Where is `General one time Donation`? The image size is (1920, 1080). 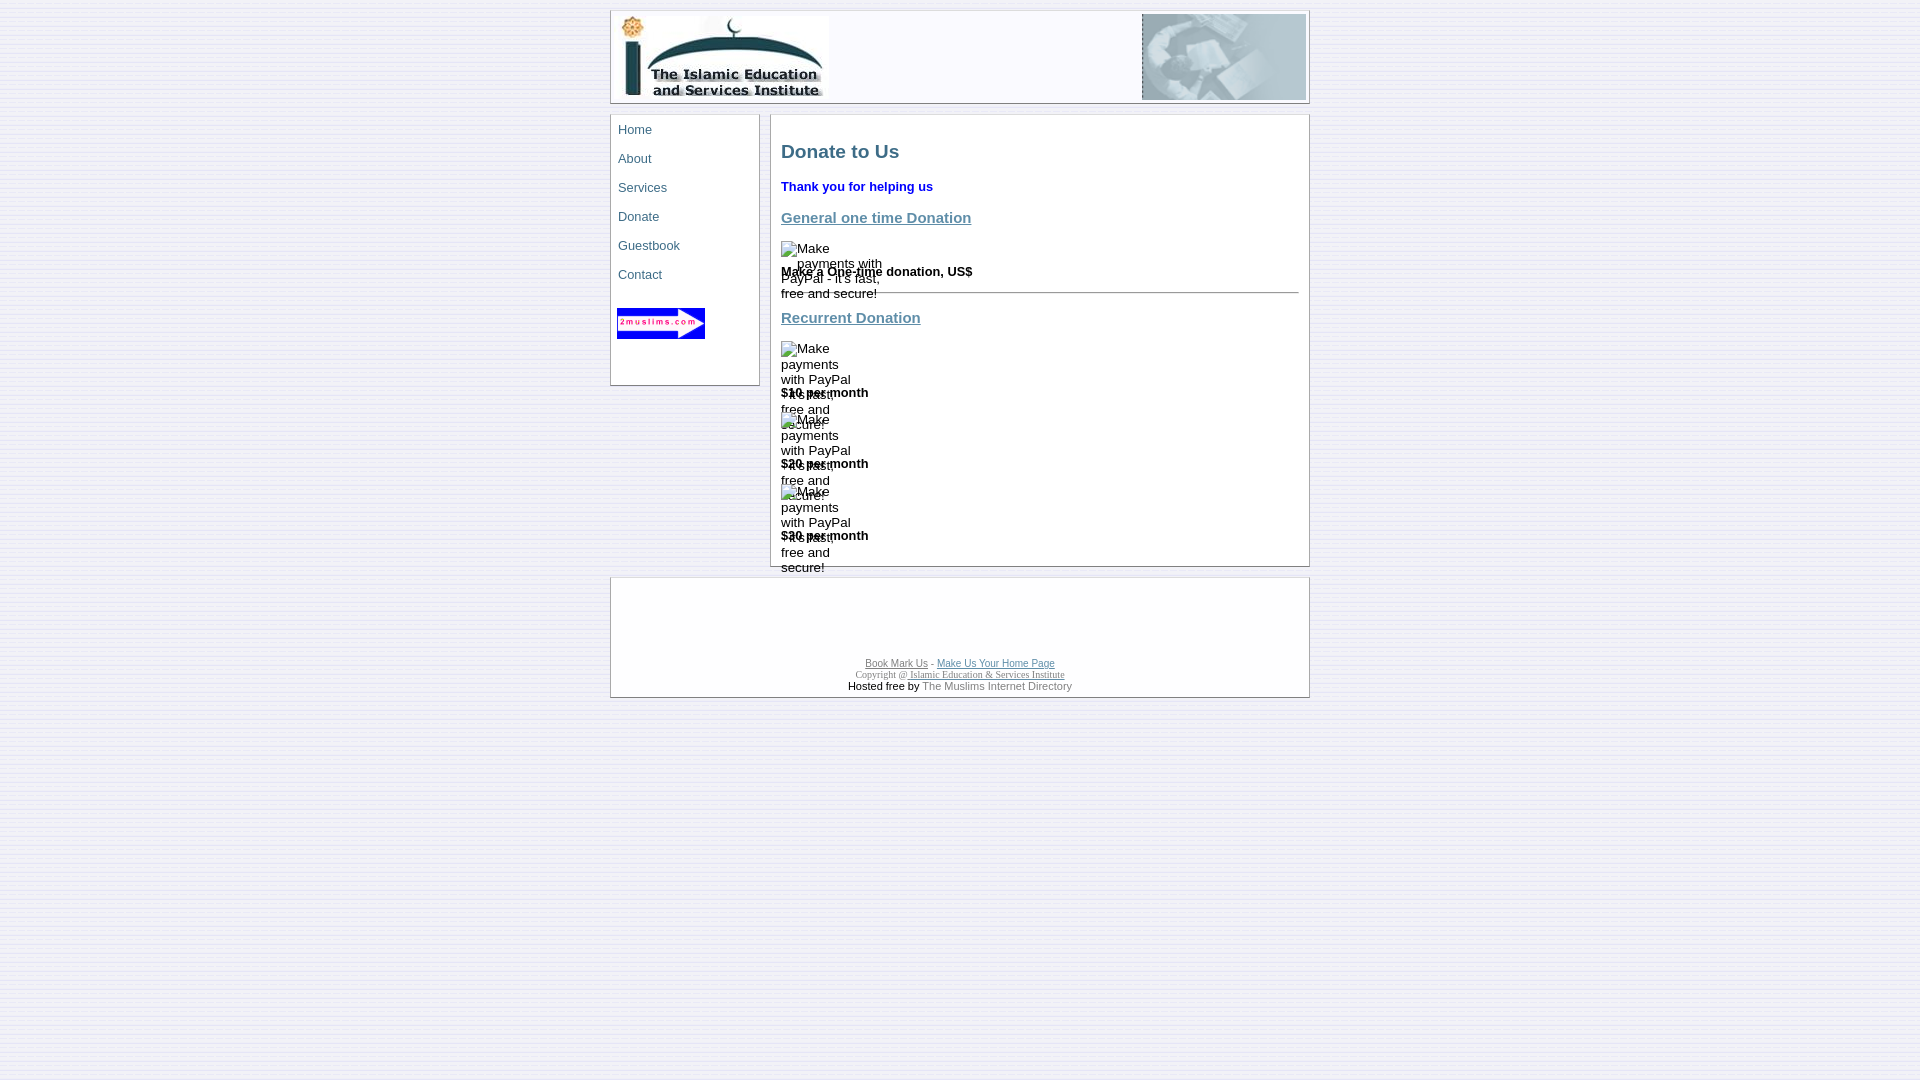
General one time Donation is located at coordinates (876, 218).